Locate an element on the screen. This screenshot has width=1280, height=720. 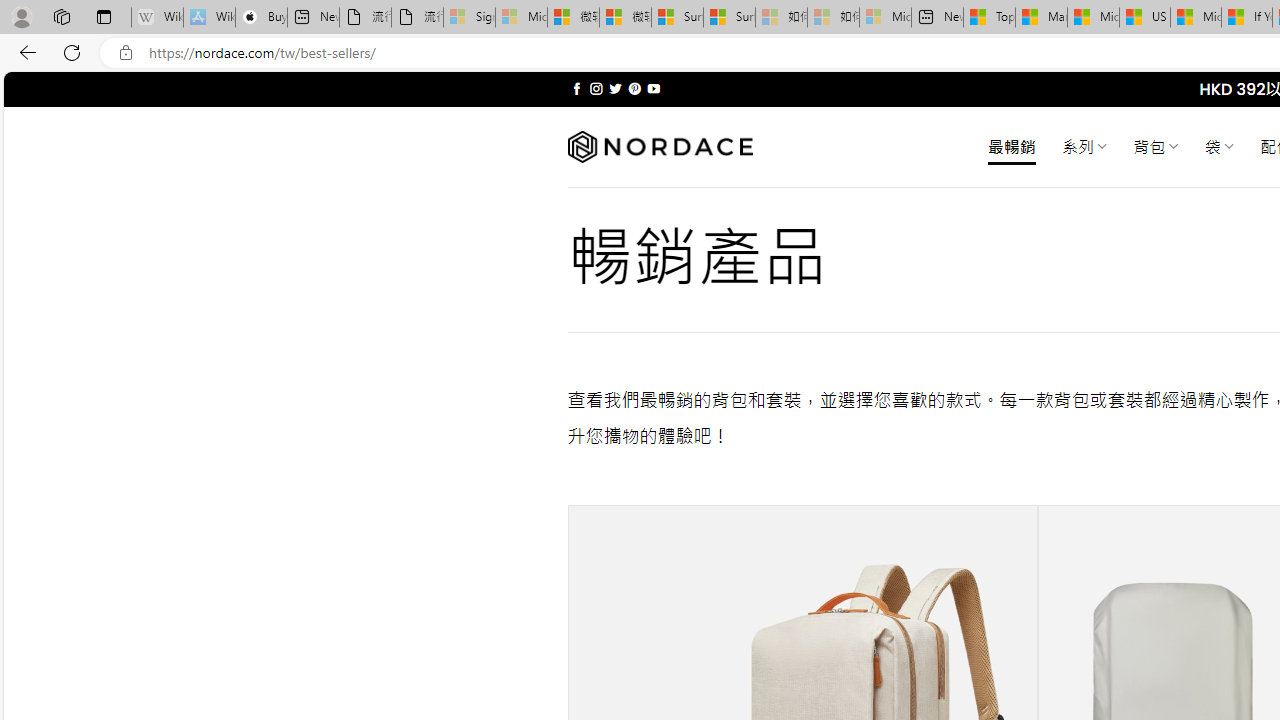
Follow on Instagram is located at coordinates (596, 88).